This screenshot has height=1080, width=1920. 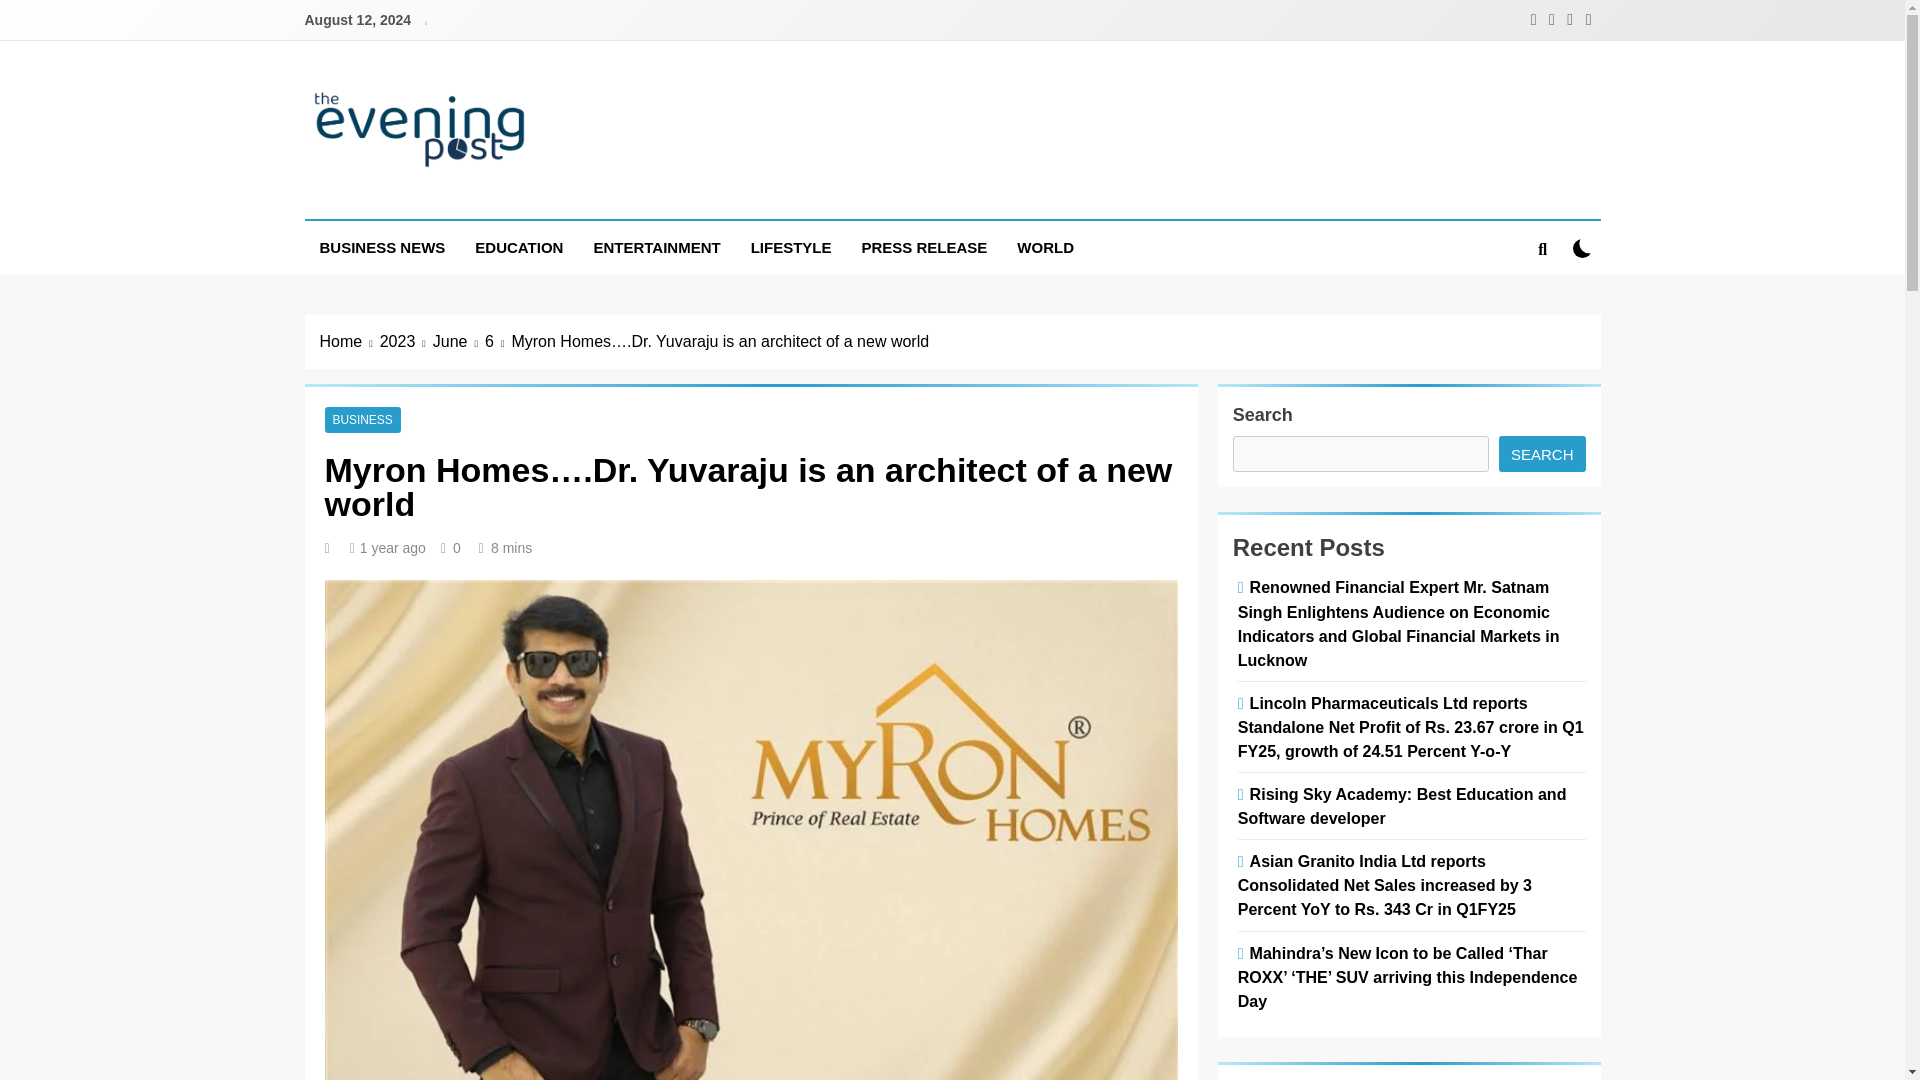 What do you see at coordinates (518, 248) in the screenshot?
I see `EDUCATION` at bounding box center [518, 248].